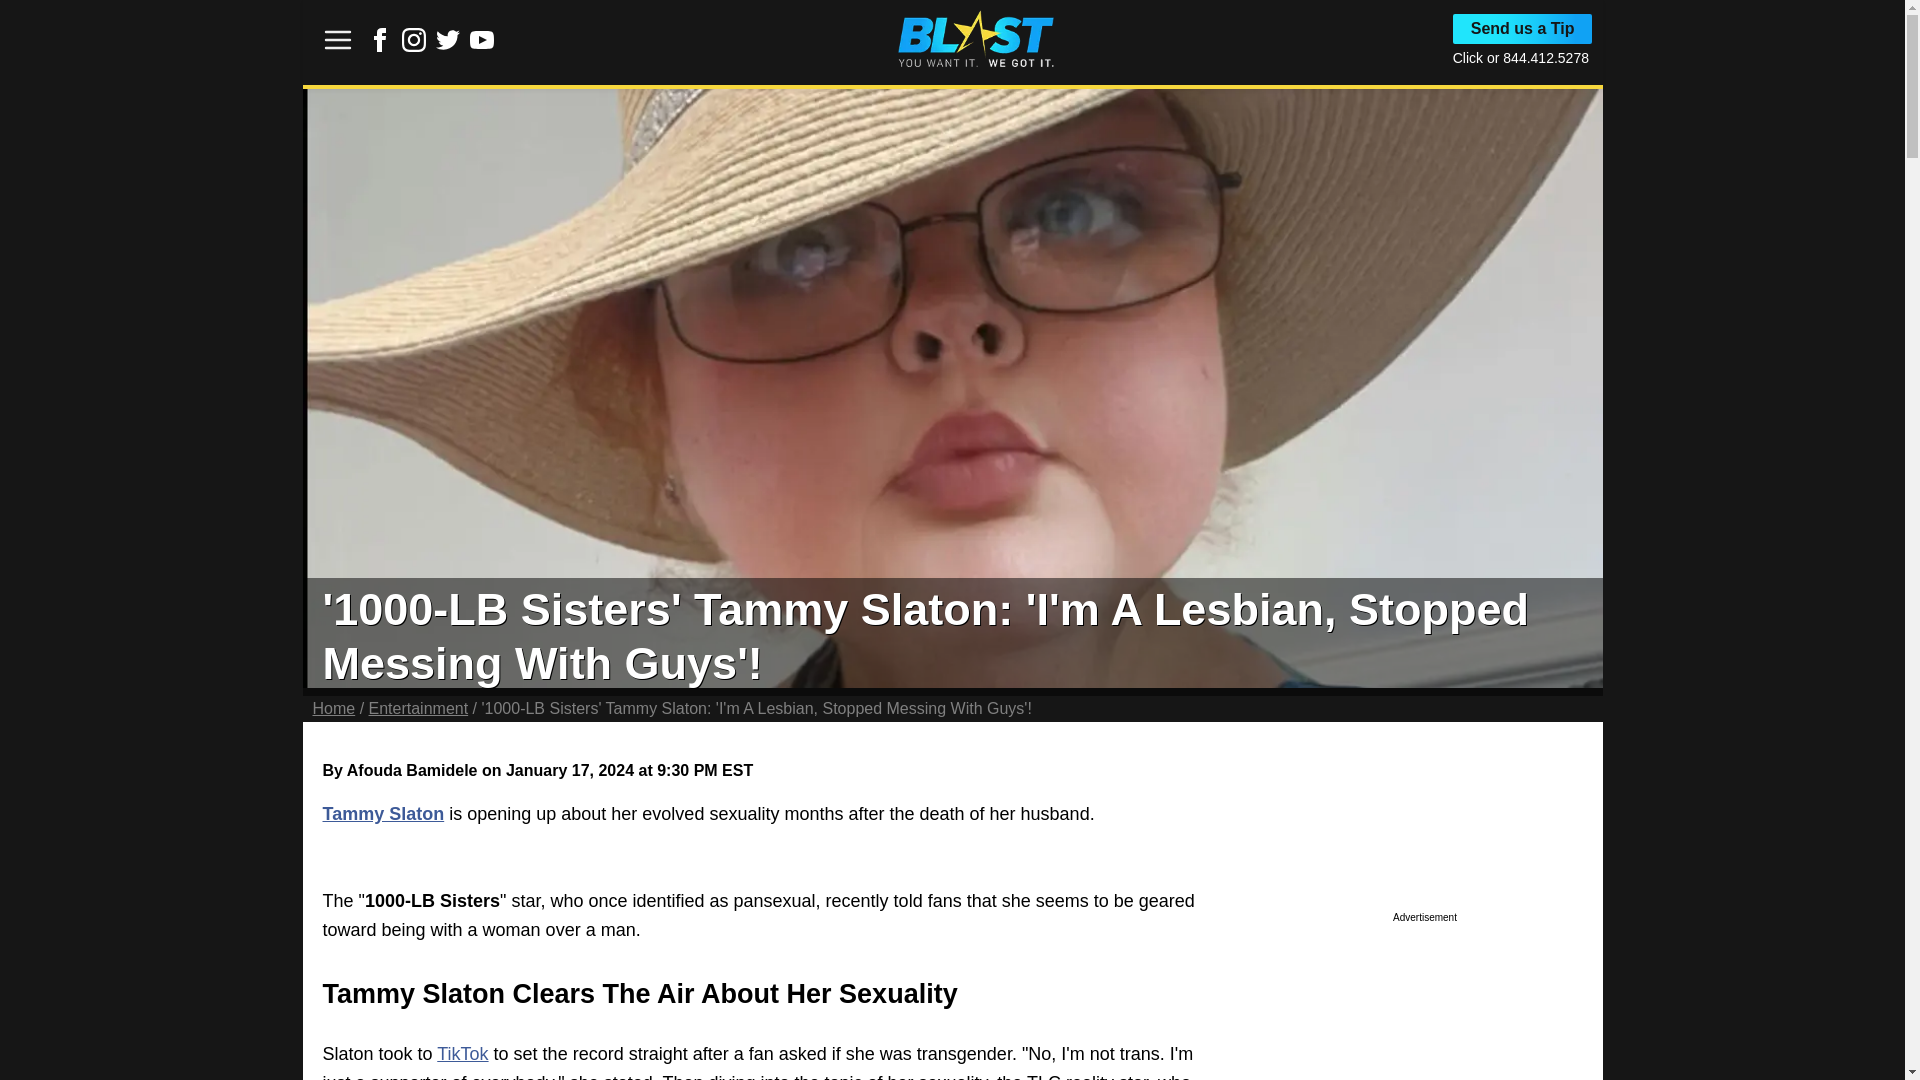  What do you see at coordinates (418, 708) in the screenshot?
I see `Entertainment` at bounding box center [418, 708].